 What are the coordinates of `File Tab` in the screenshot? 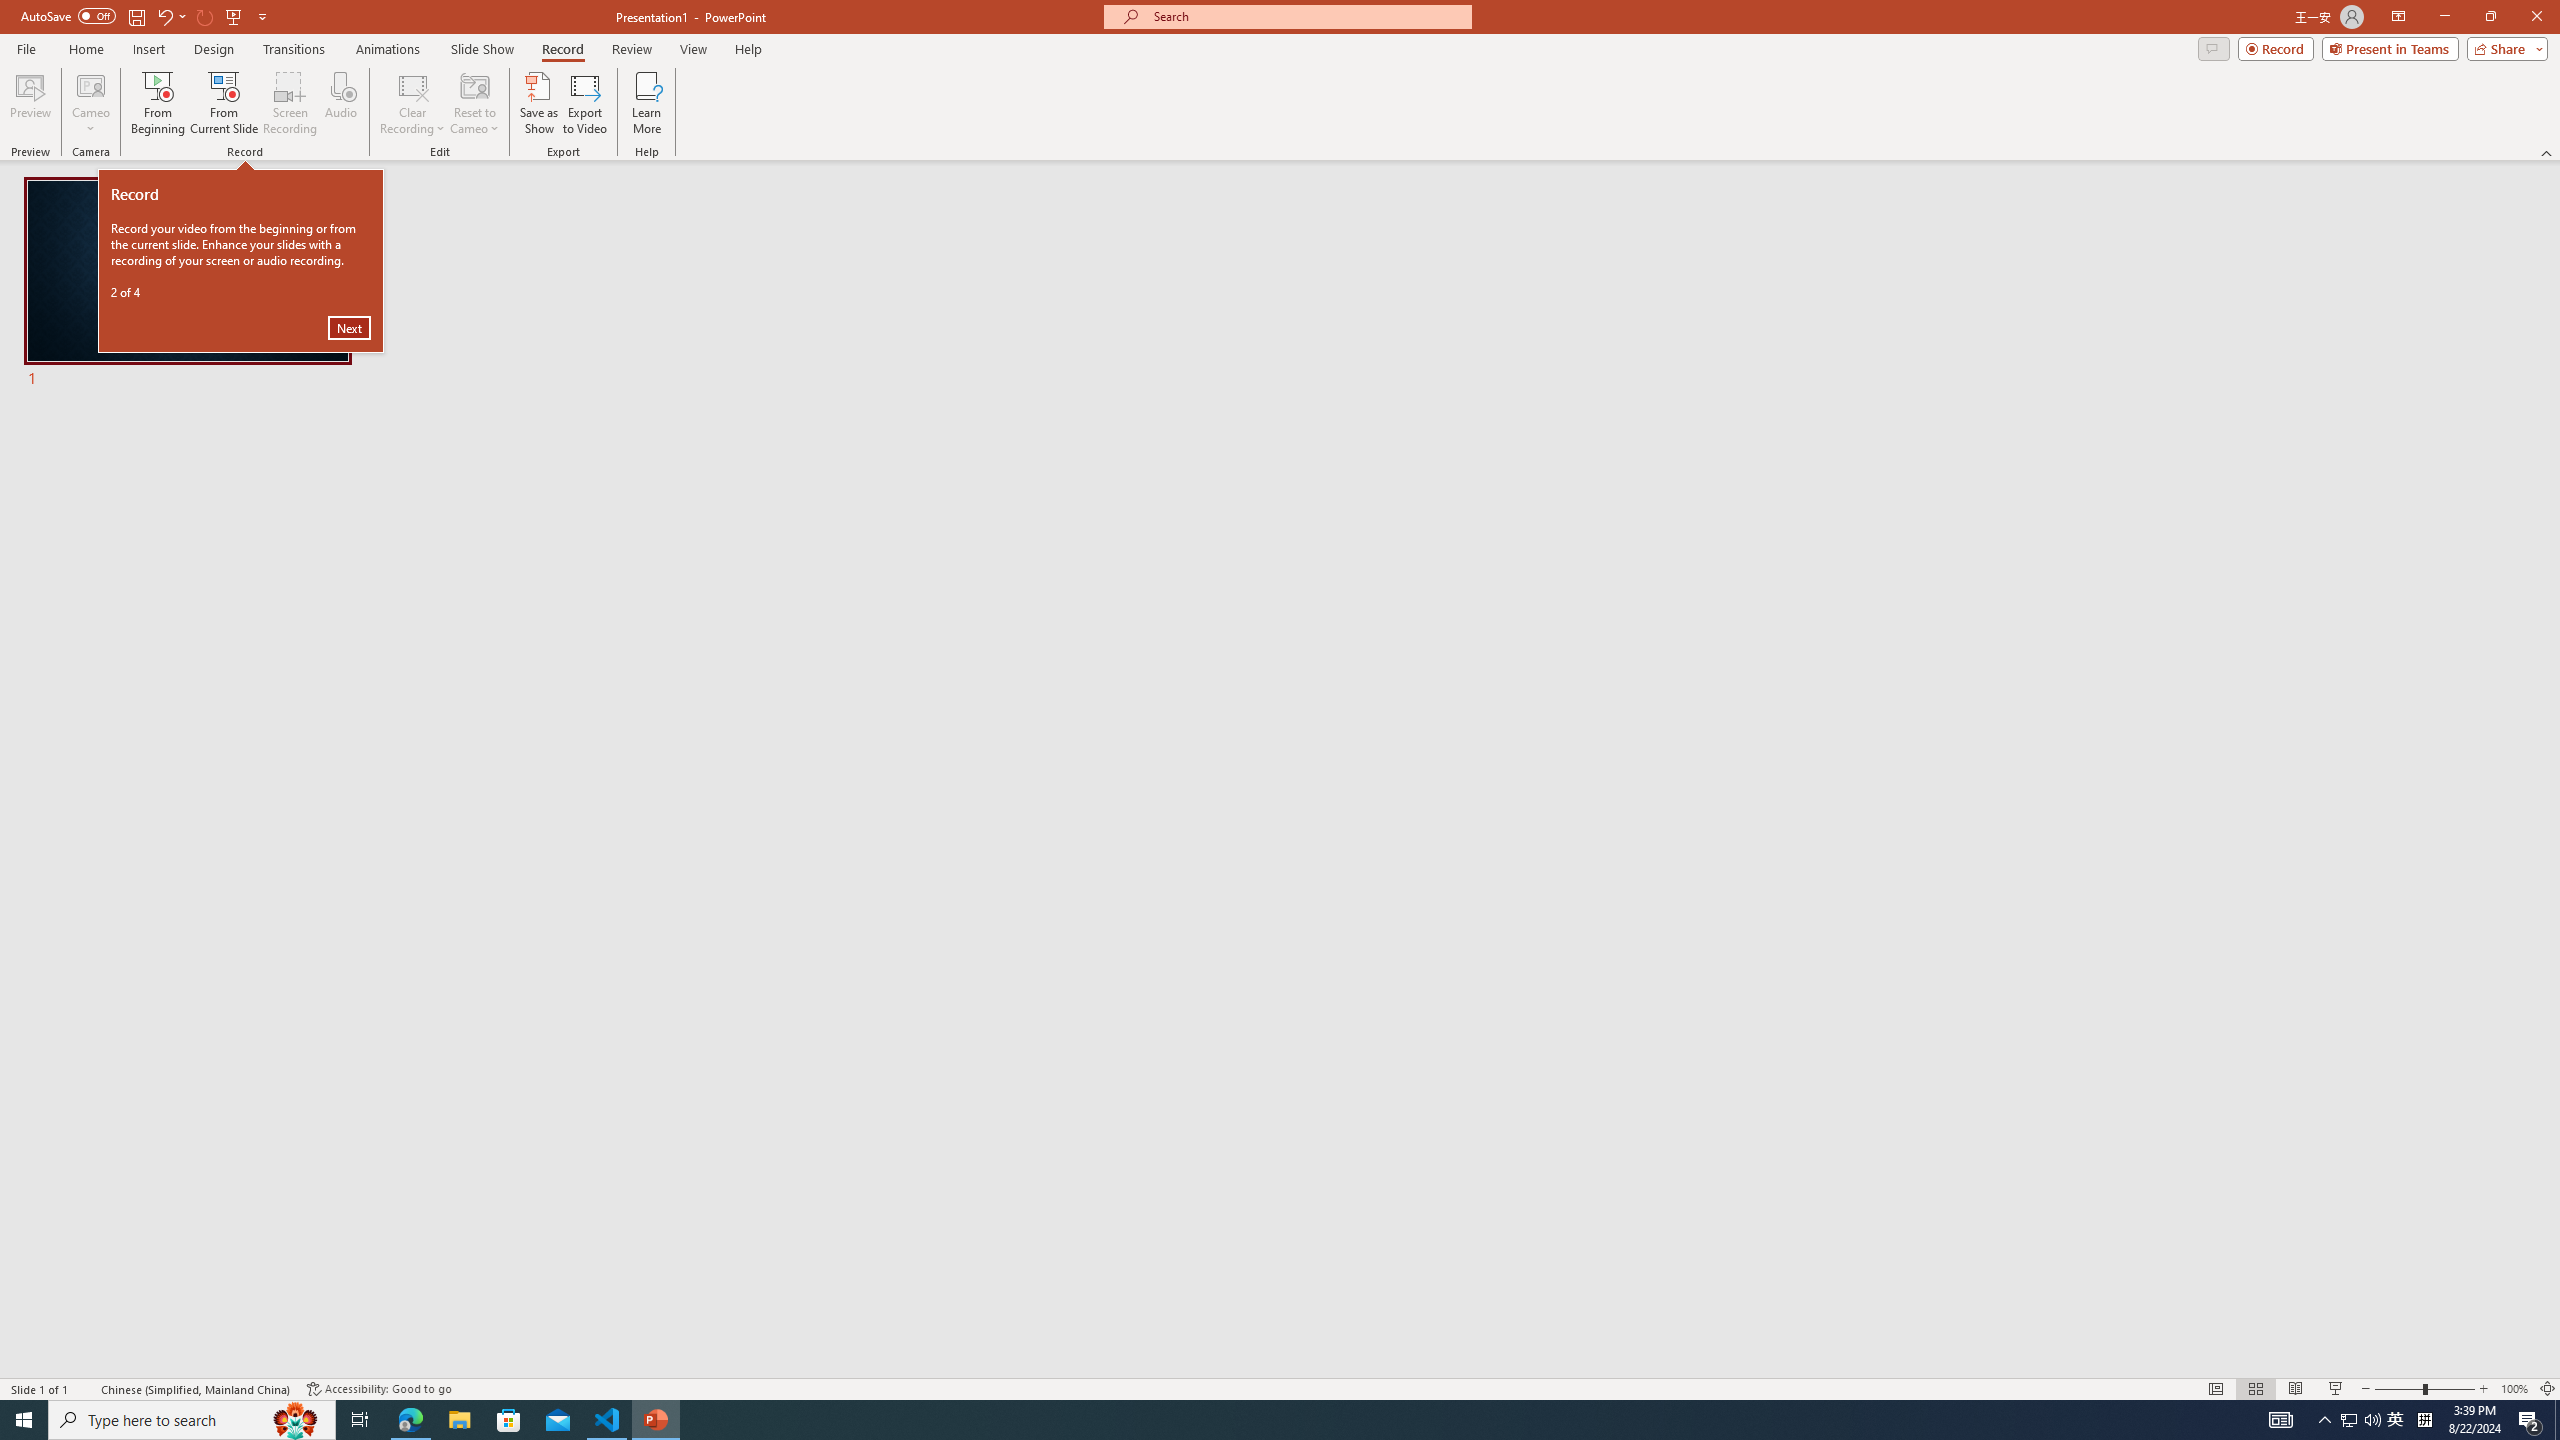 It's located at (26, 48).